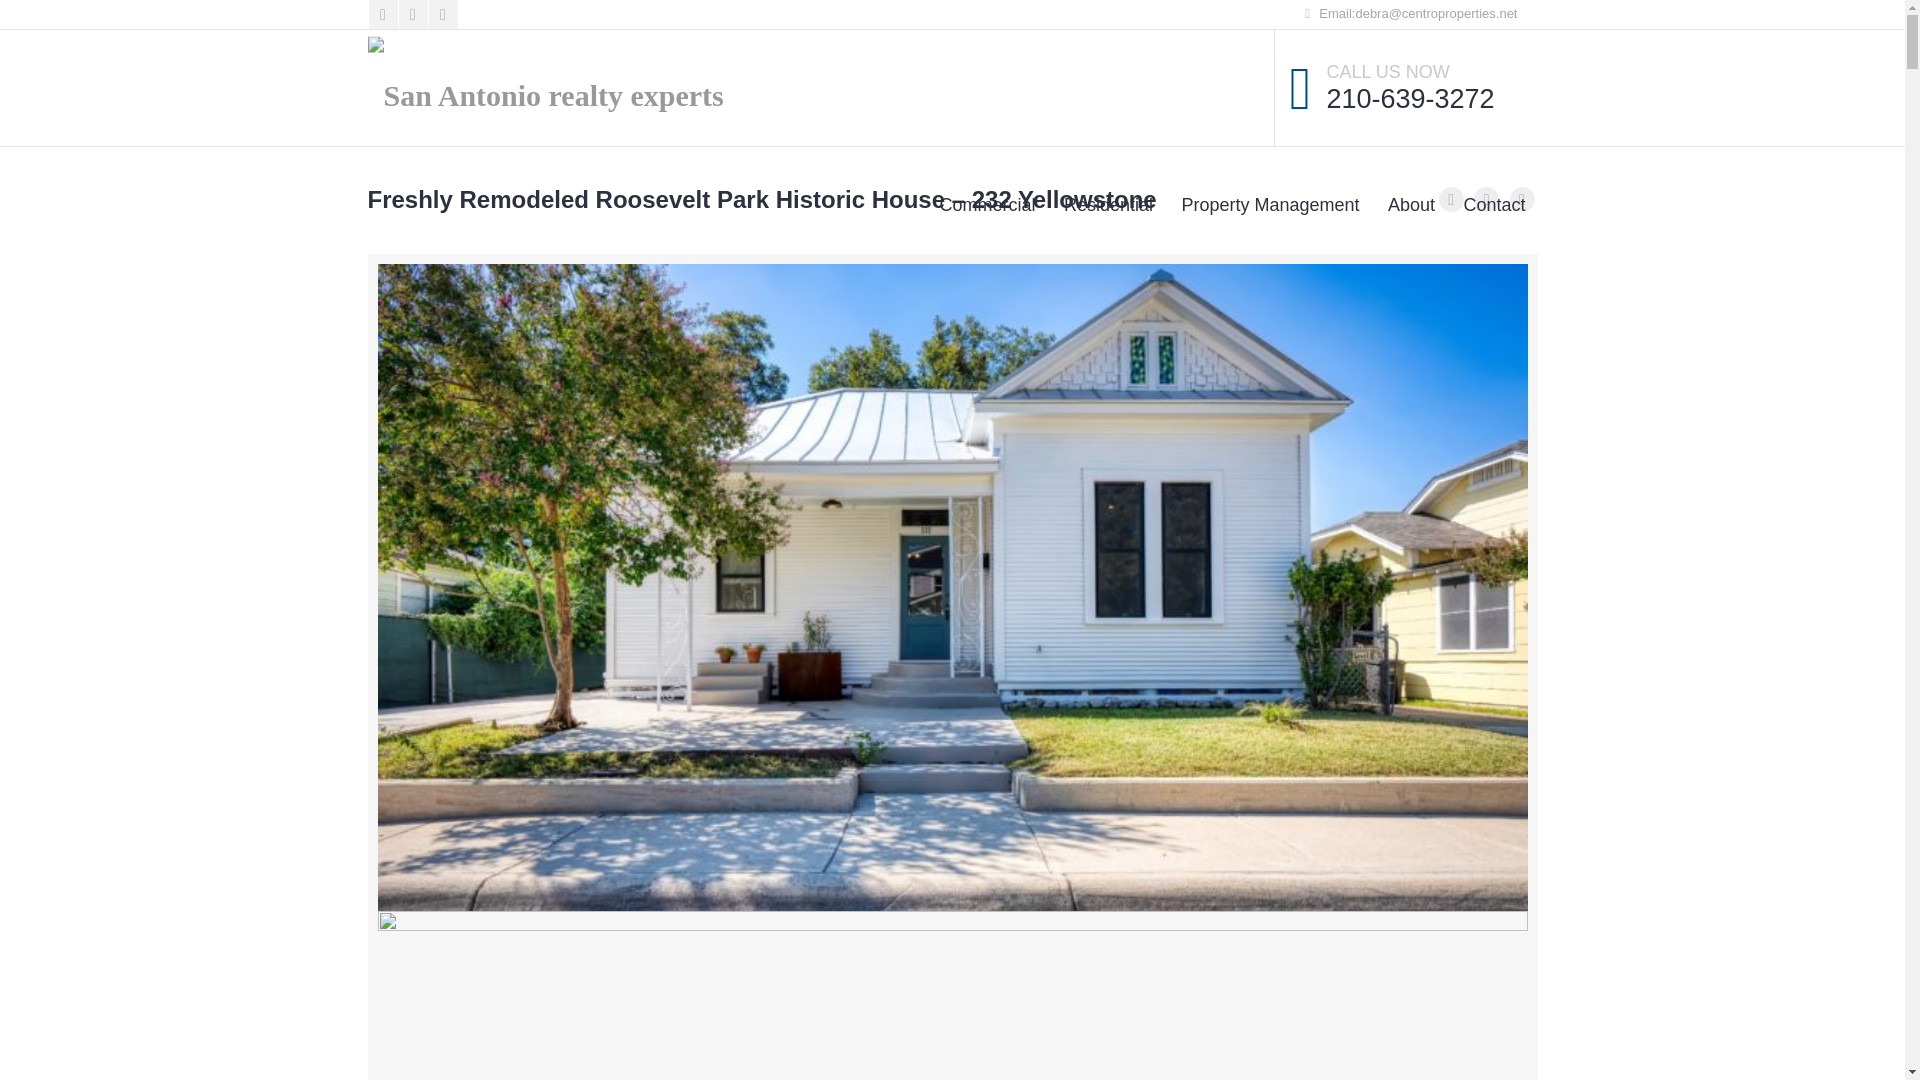 The image size is (1920, 1080). What do you see at coordinates (412, 14) in the screenshot?
I see `LinkedIn` at bounding box center [412, 14].